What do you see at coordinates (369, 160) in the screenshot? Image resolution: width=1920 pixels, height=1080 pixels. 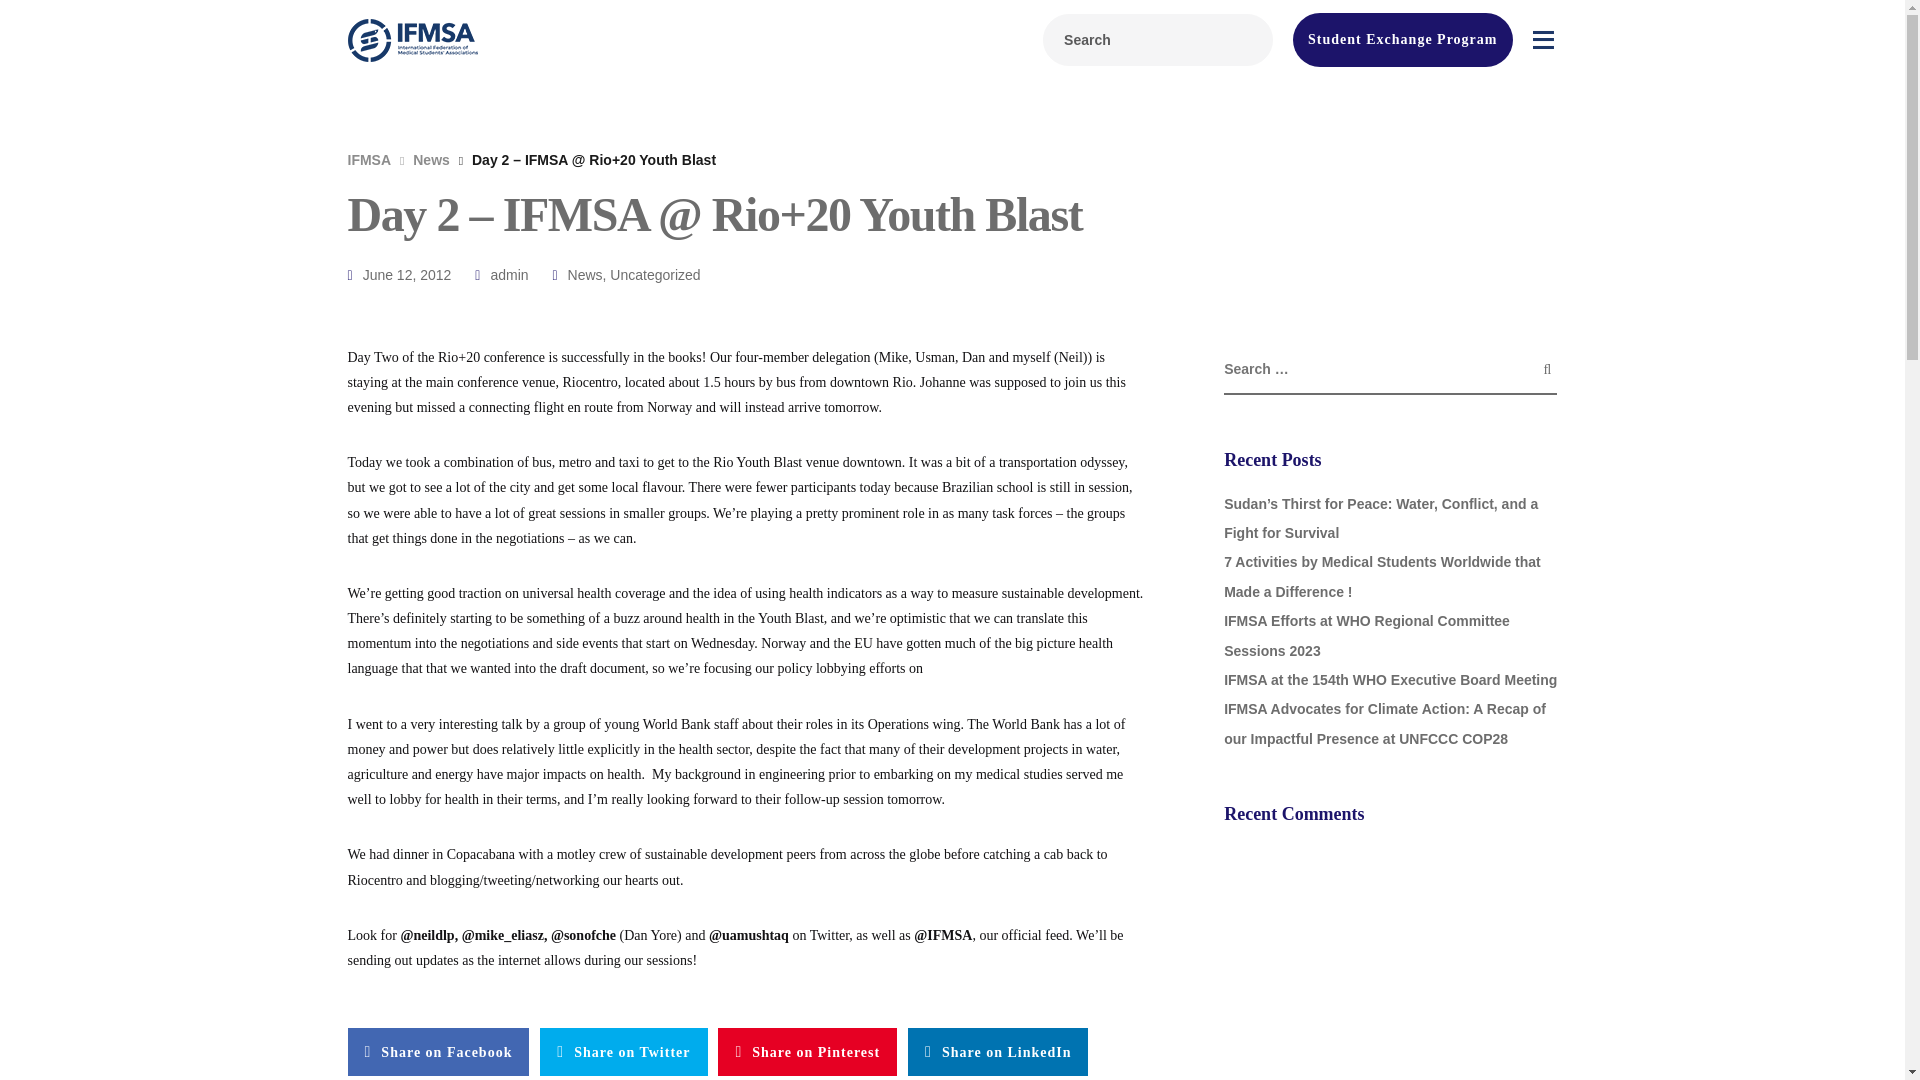 I see `IFMSA` at bounding box center [369, 160].